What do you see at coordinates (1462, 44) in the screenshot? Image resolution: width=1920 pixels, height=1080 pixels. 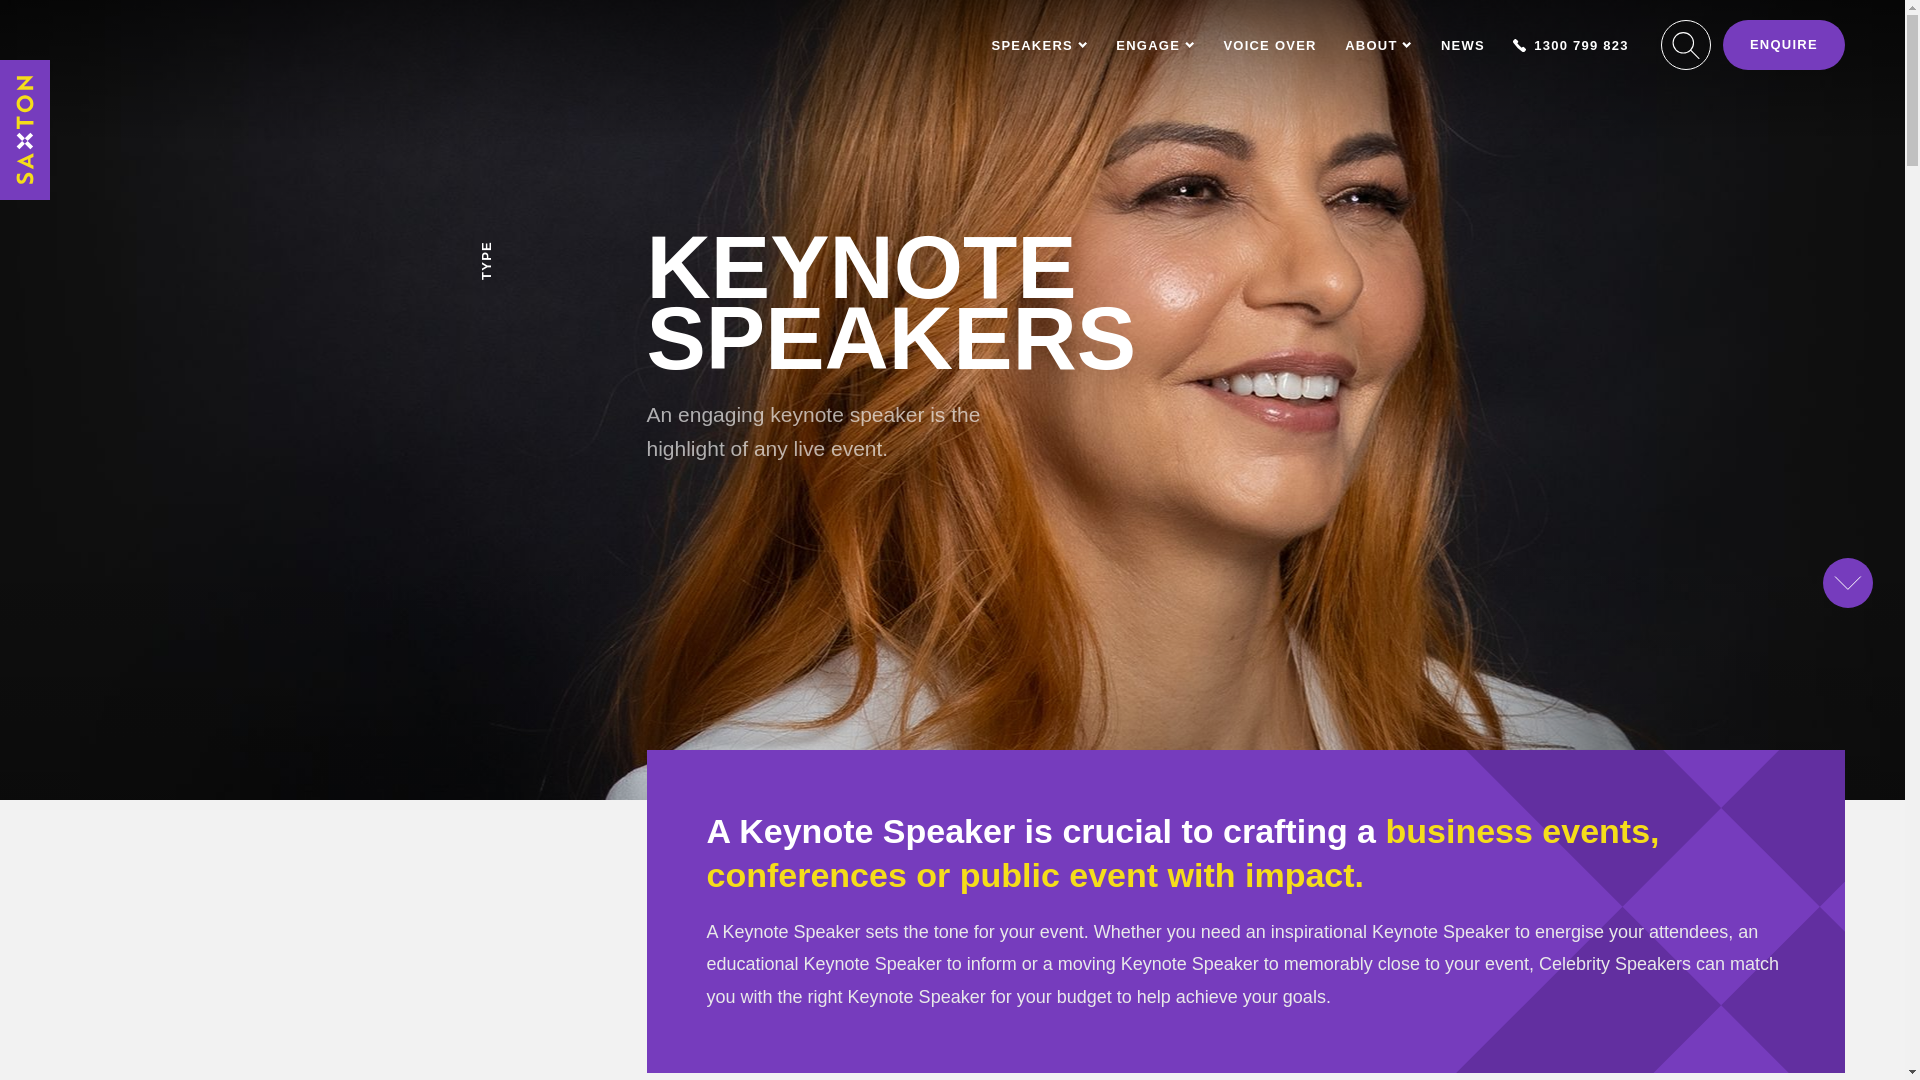 I see `NEWS` at bounding box center [1462, 44].